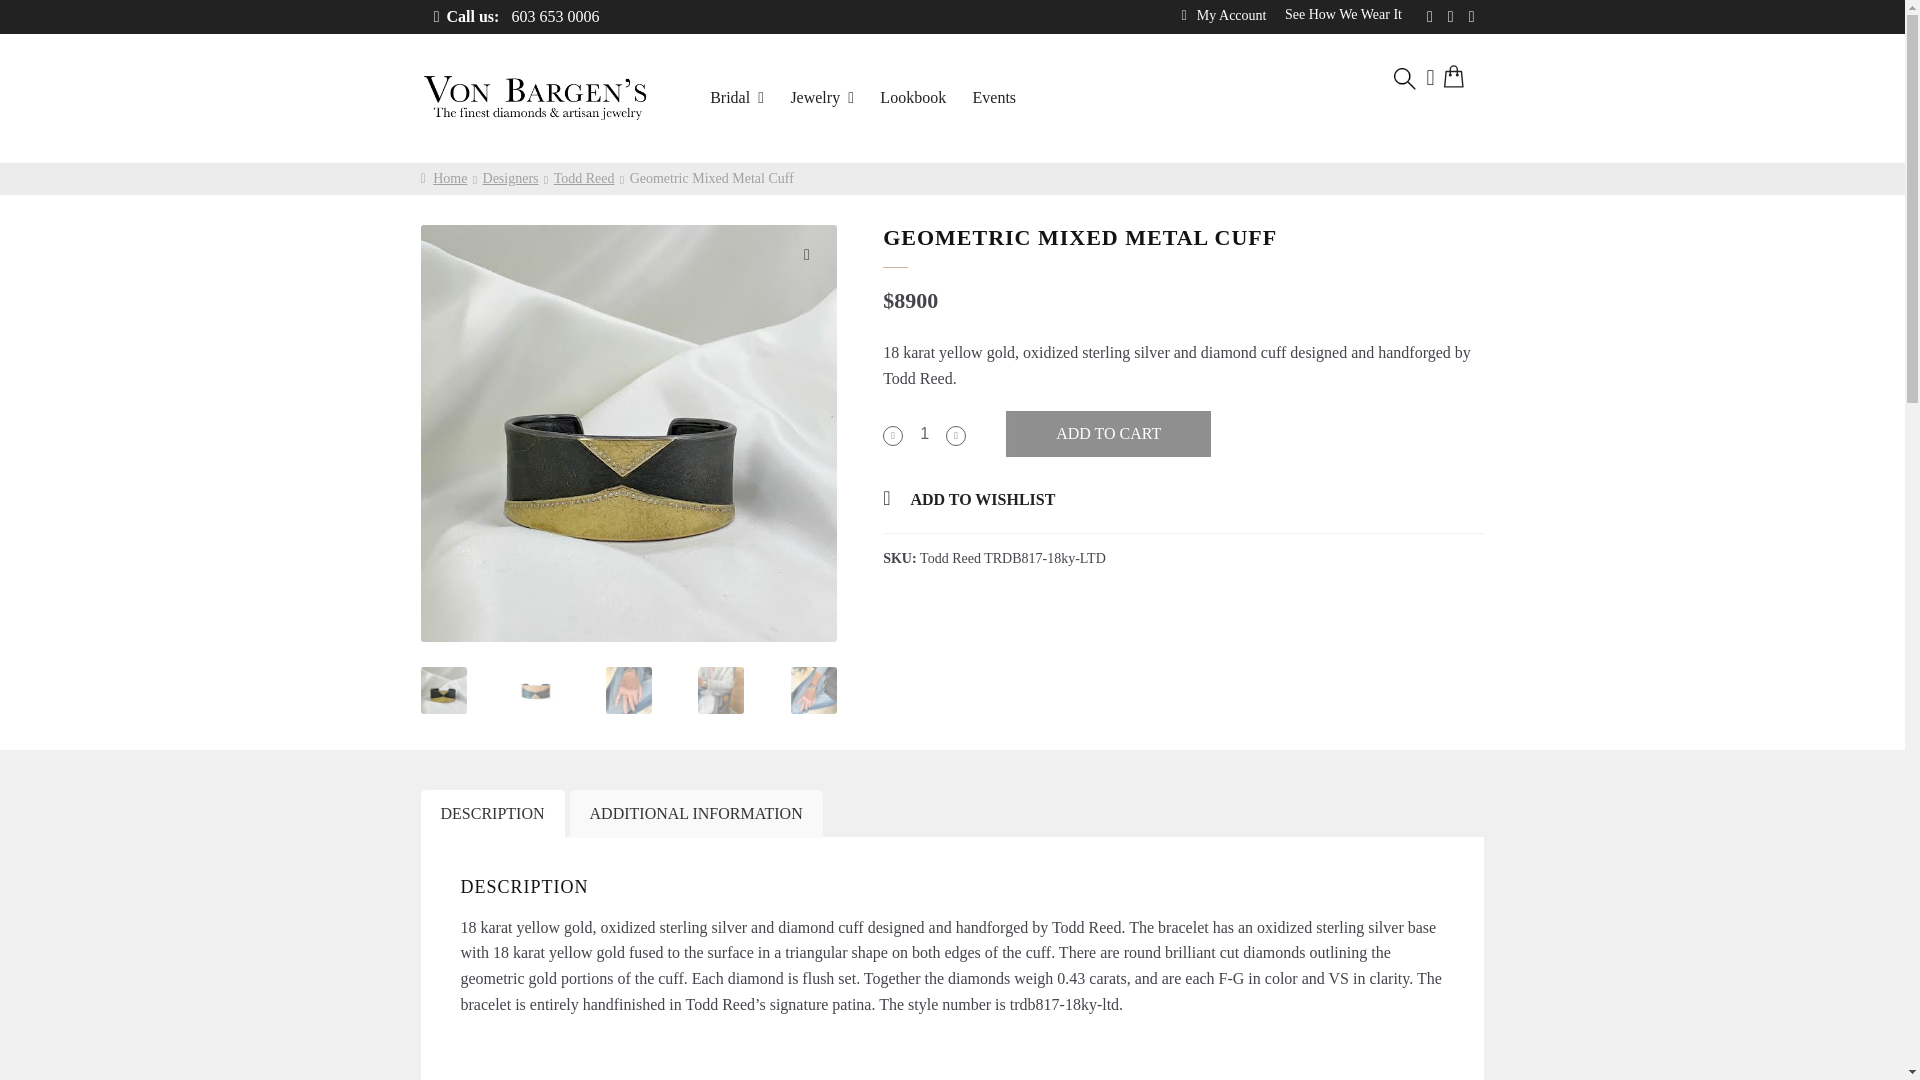  What do you see at coordinates (1224, 16) in the screenshot?
I see `My Account` at bounding box center [1224, 16].